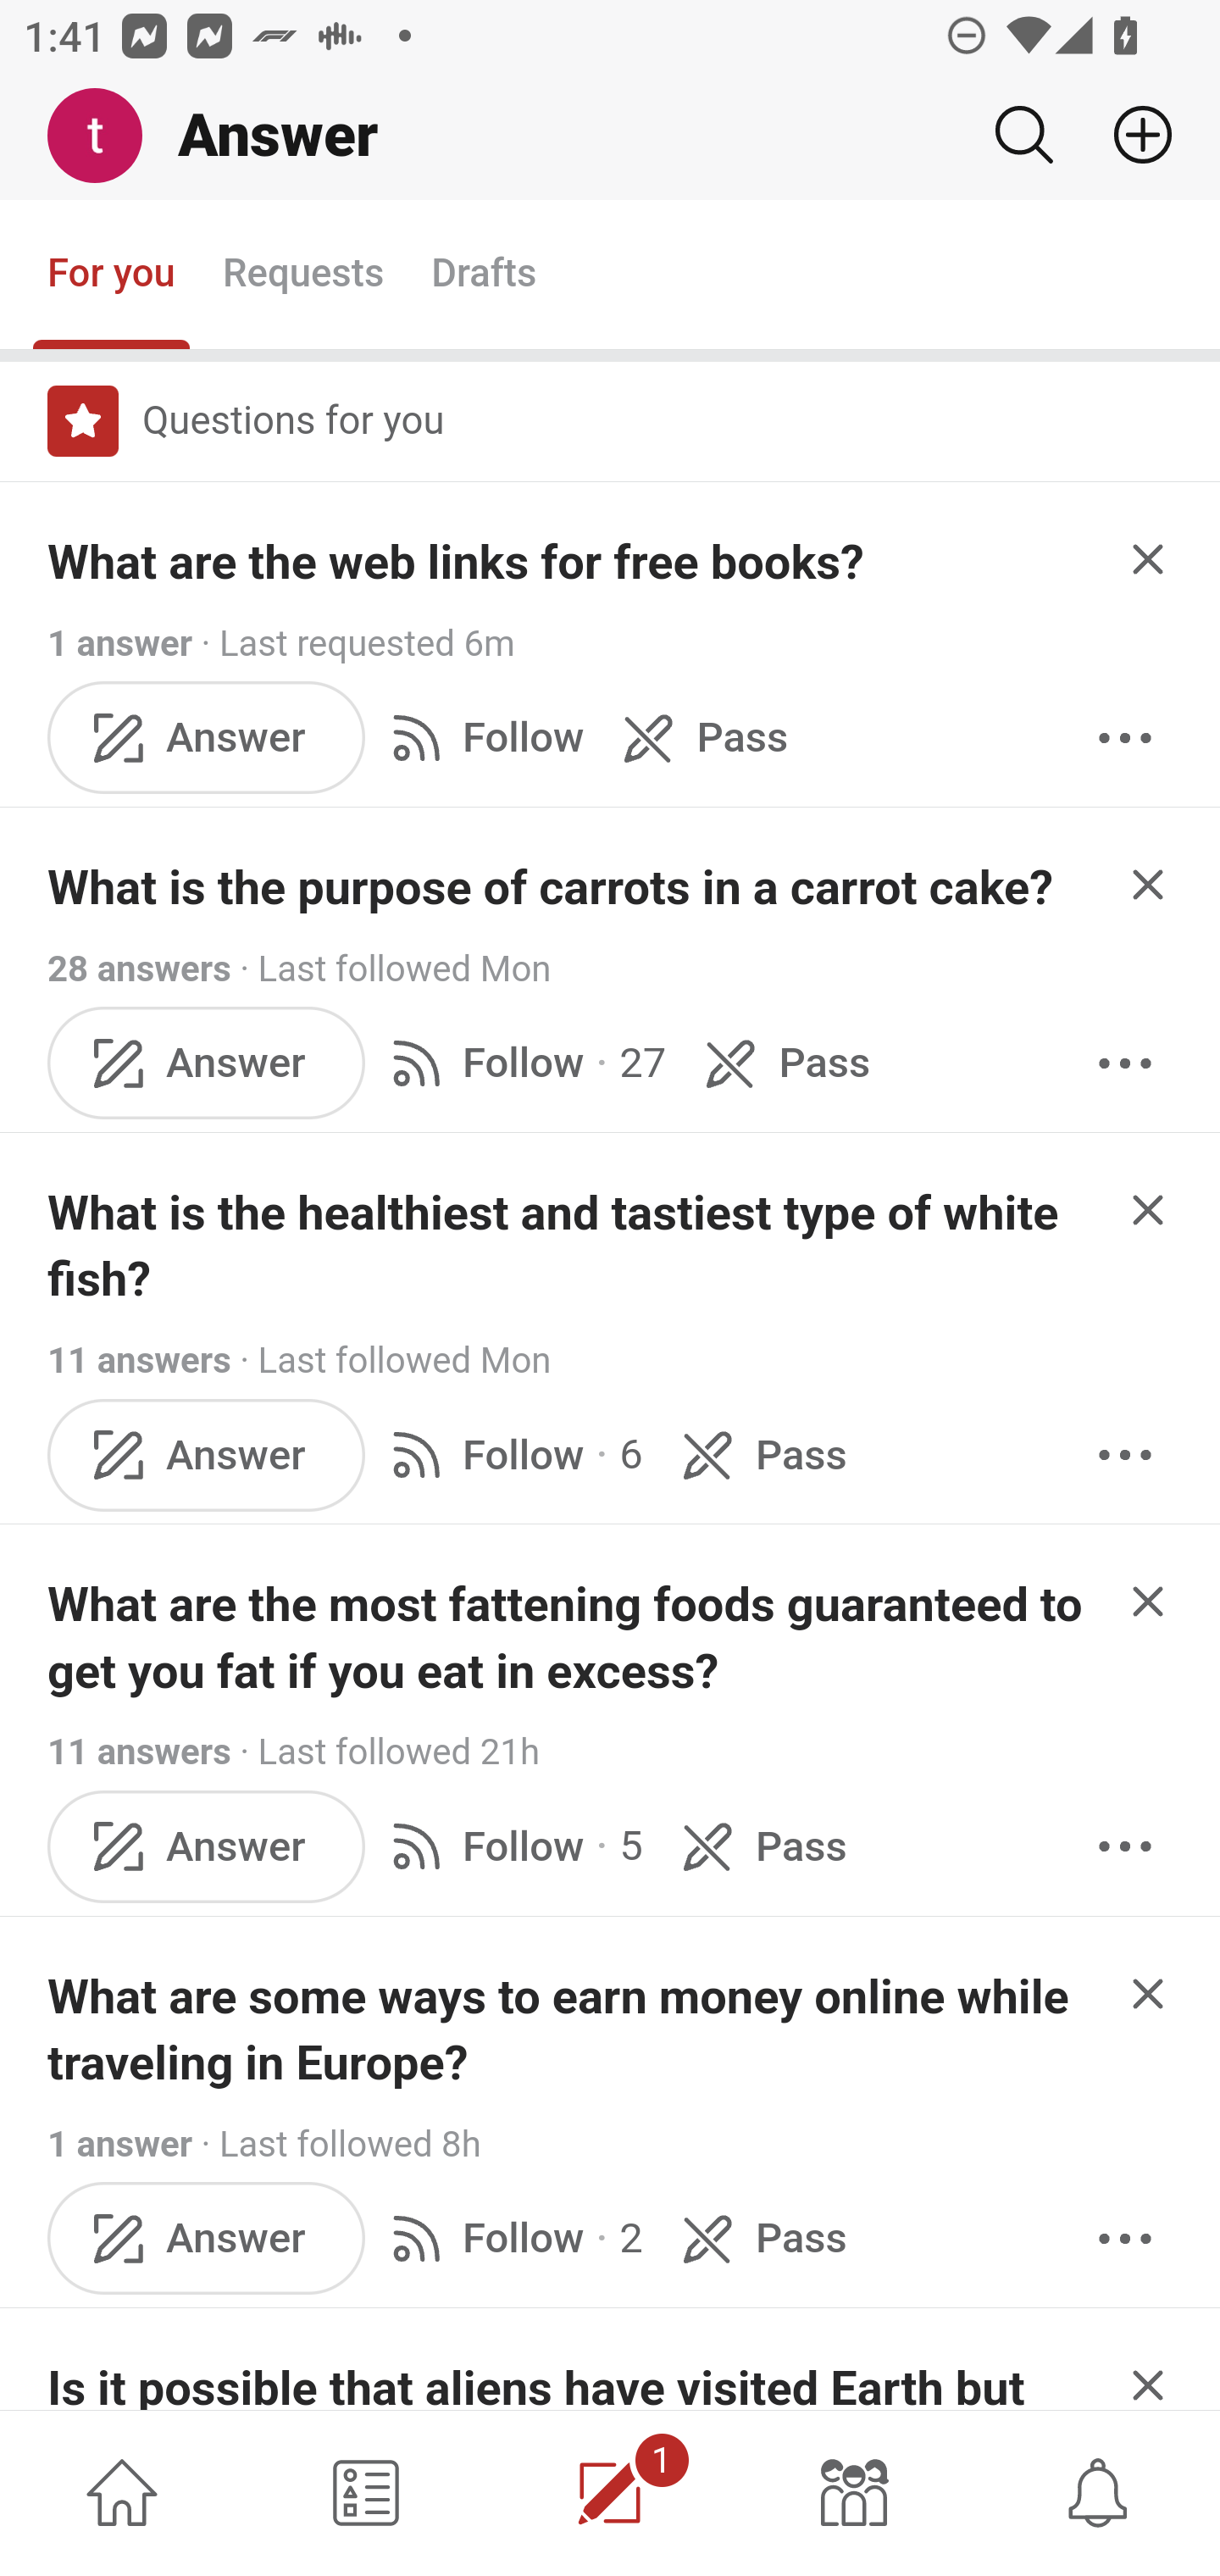  Describe the element at coordinates (302, 275) in the screenshot. I see `Requests` at that location.